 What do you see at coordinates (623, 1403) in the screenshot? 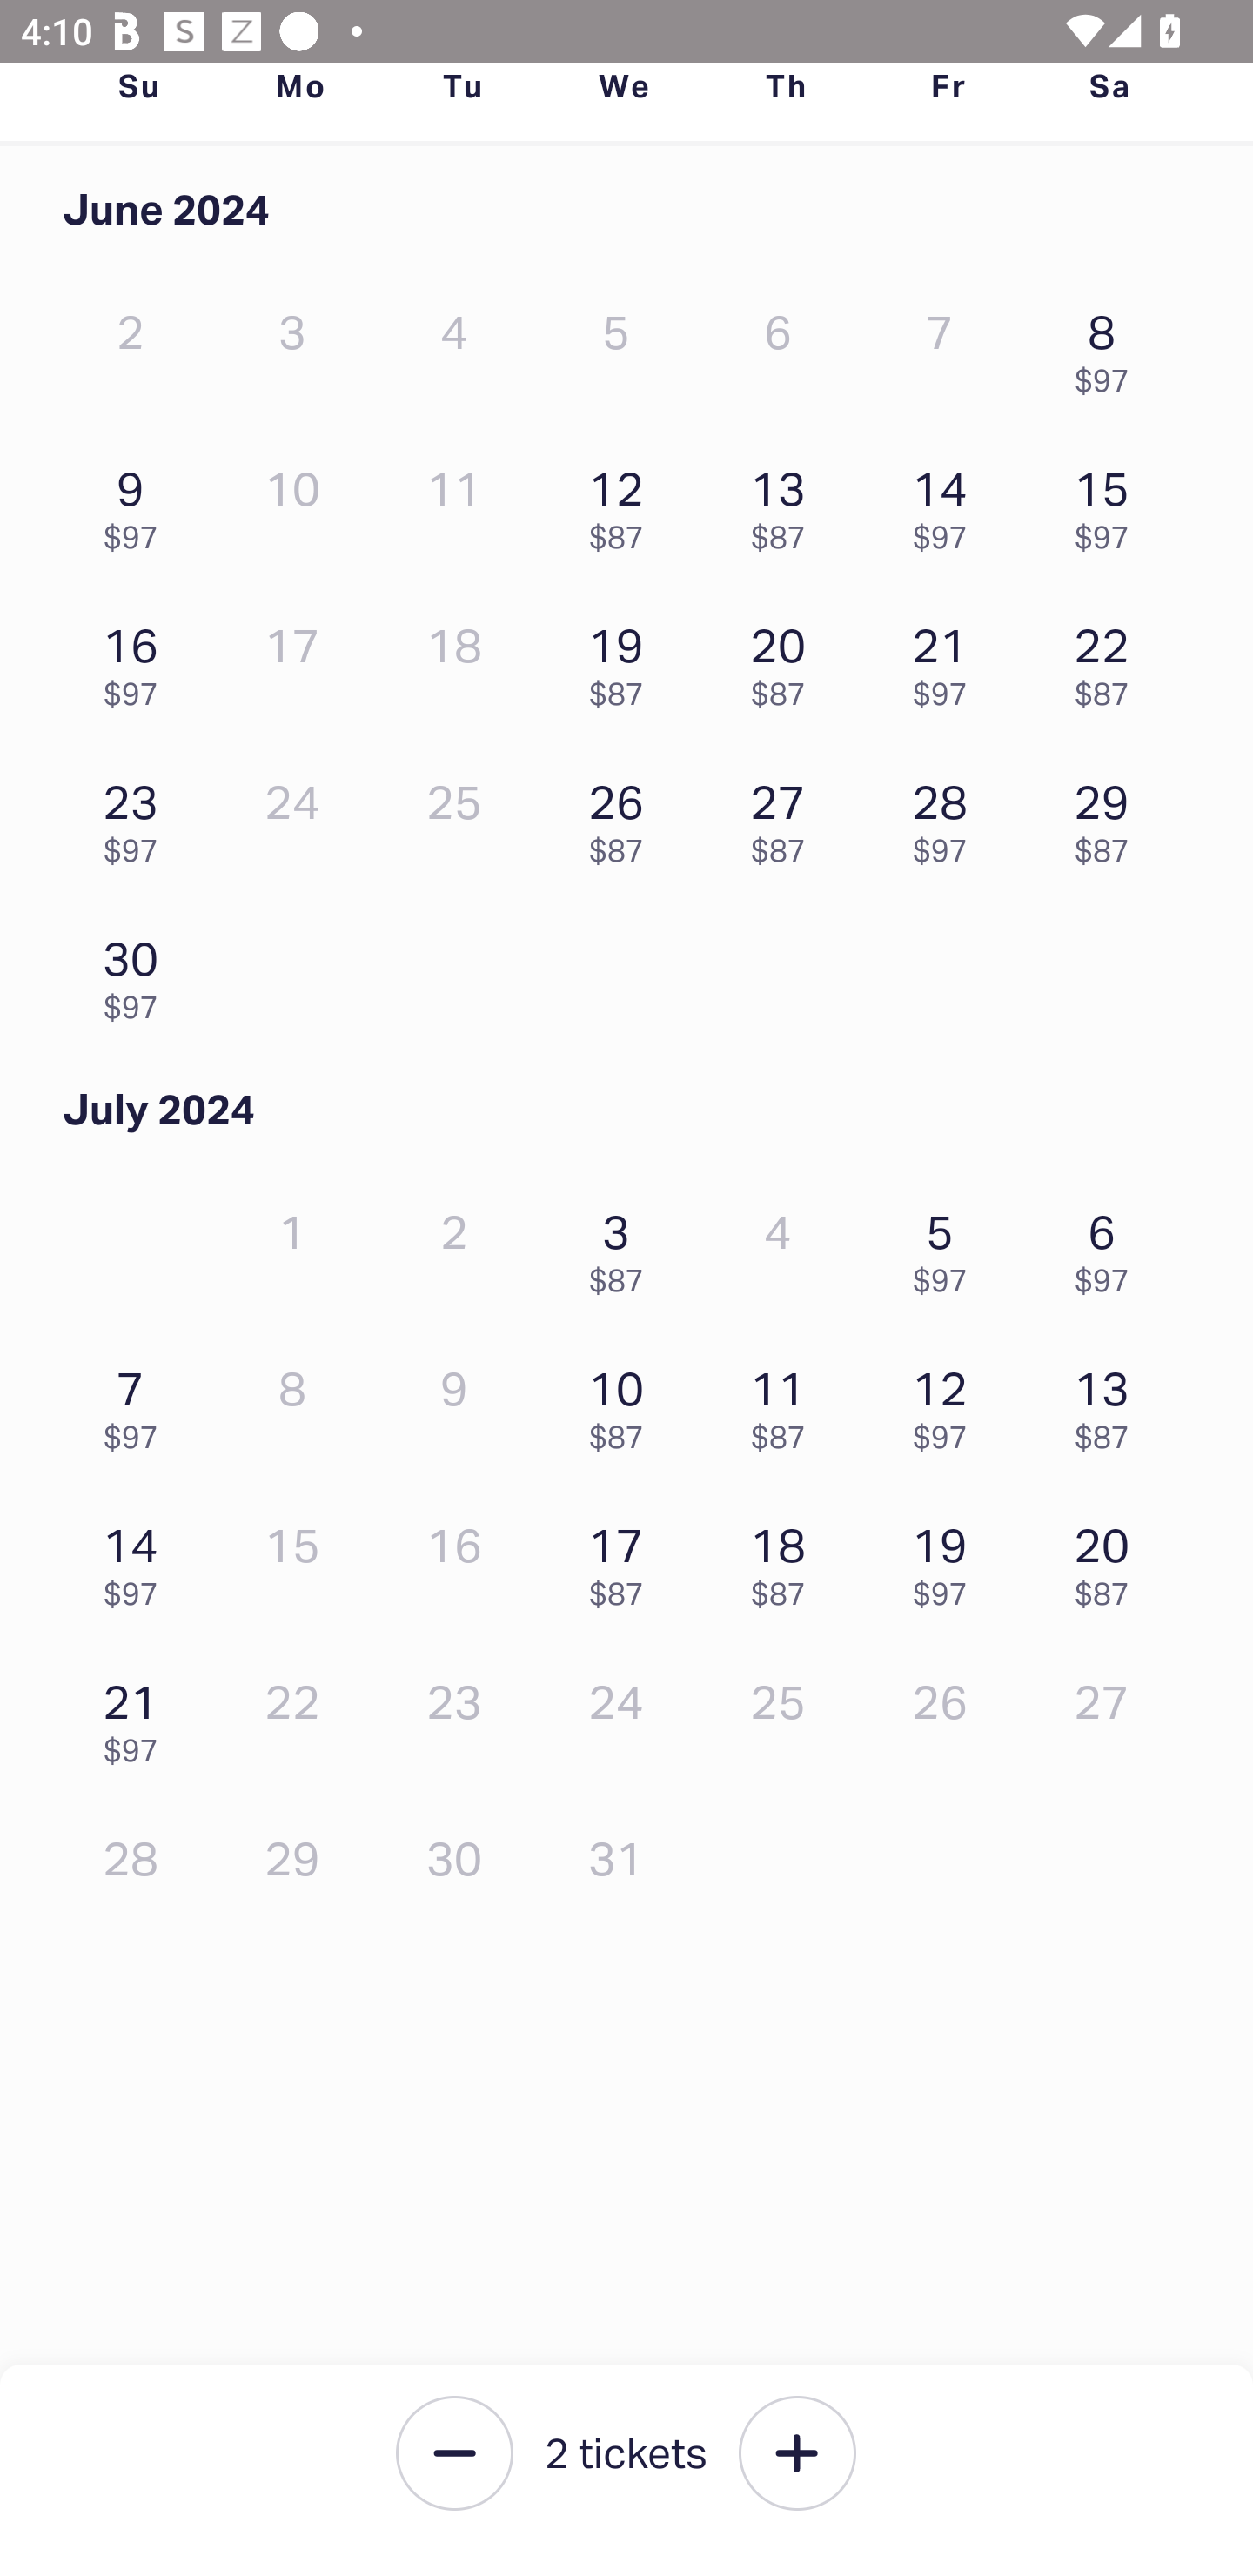
I see `10 $87` at bounding box center [623, 1403].